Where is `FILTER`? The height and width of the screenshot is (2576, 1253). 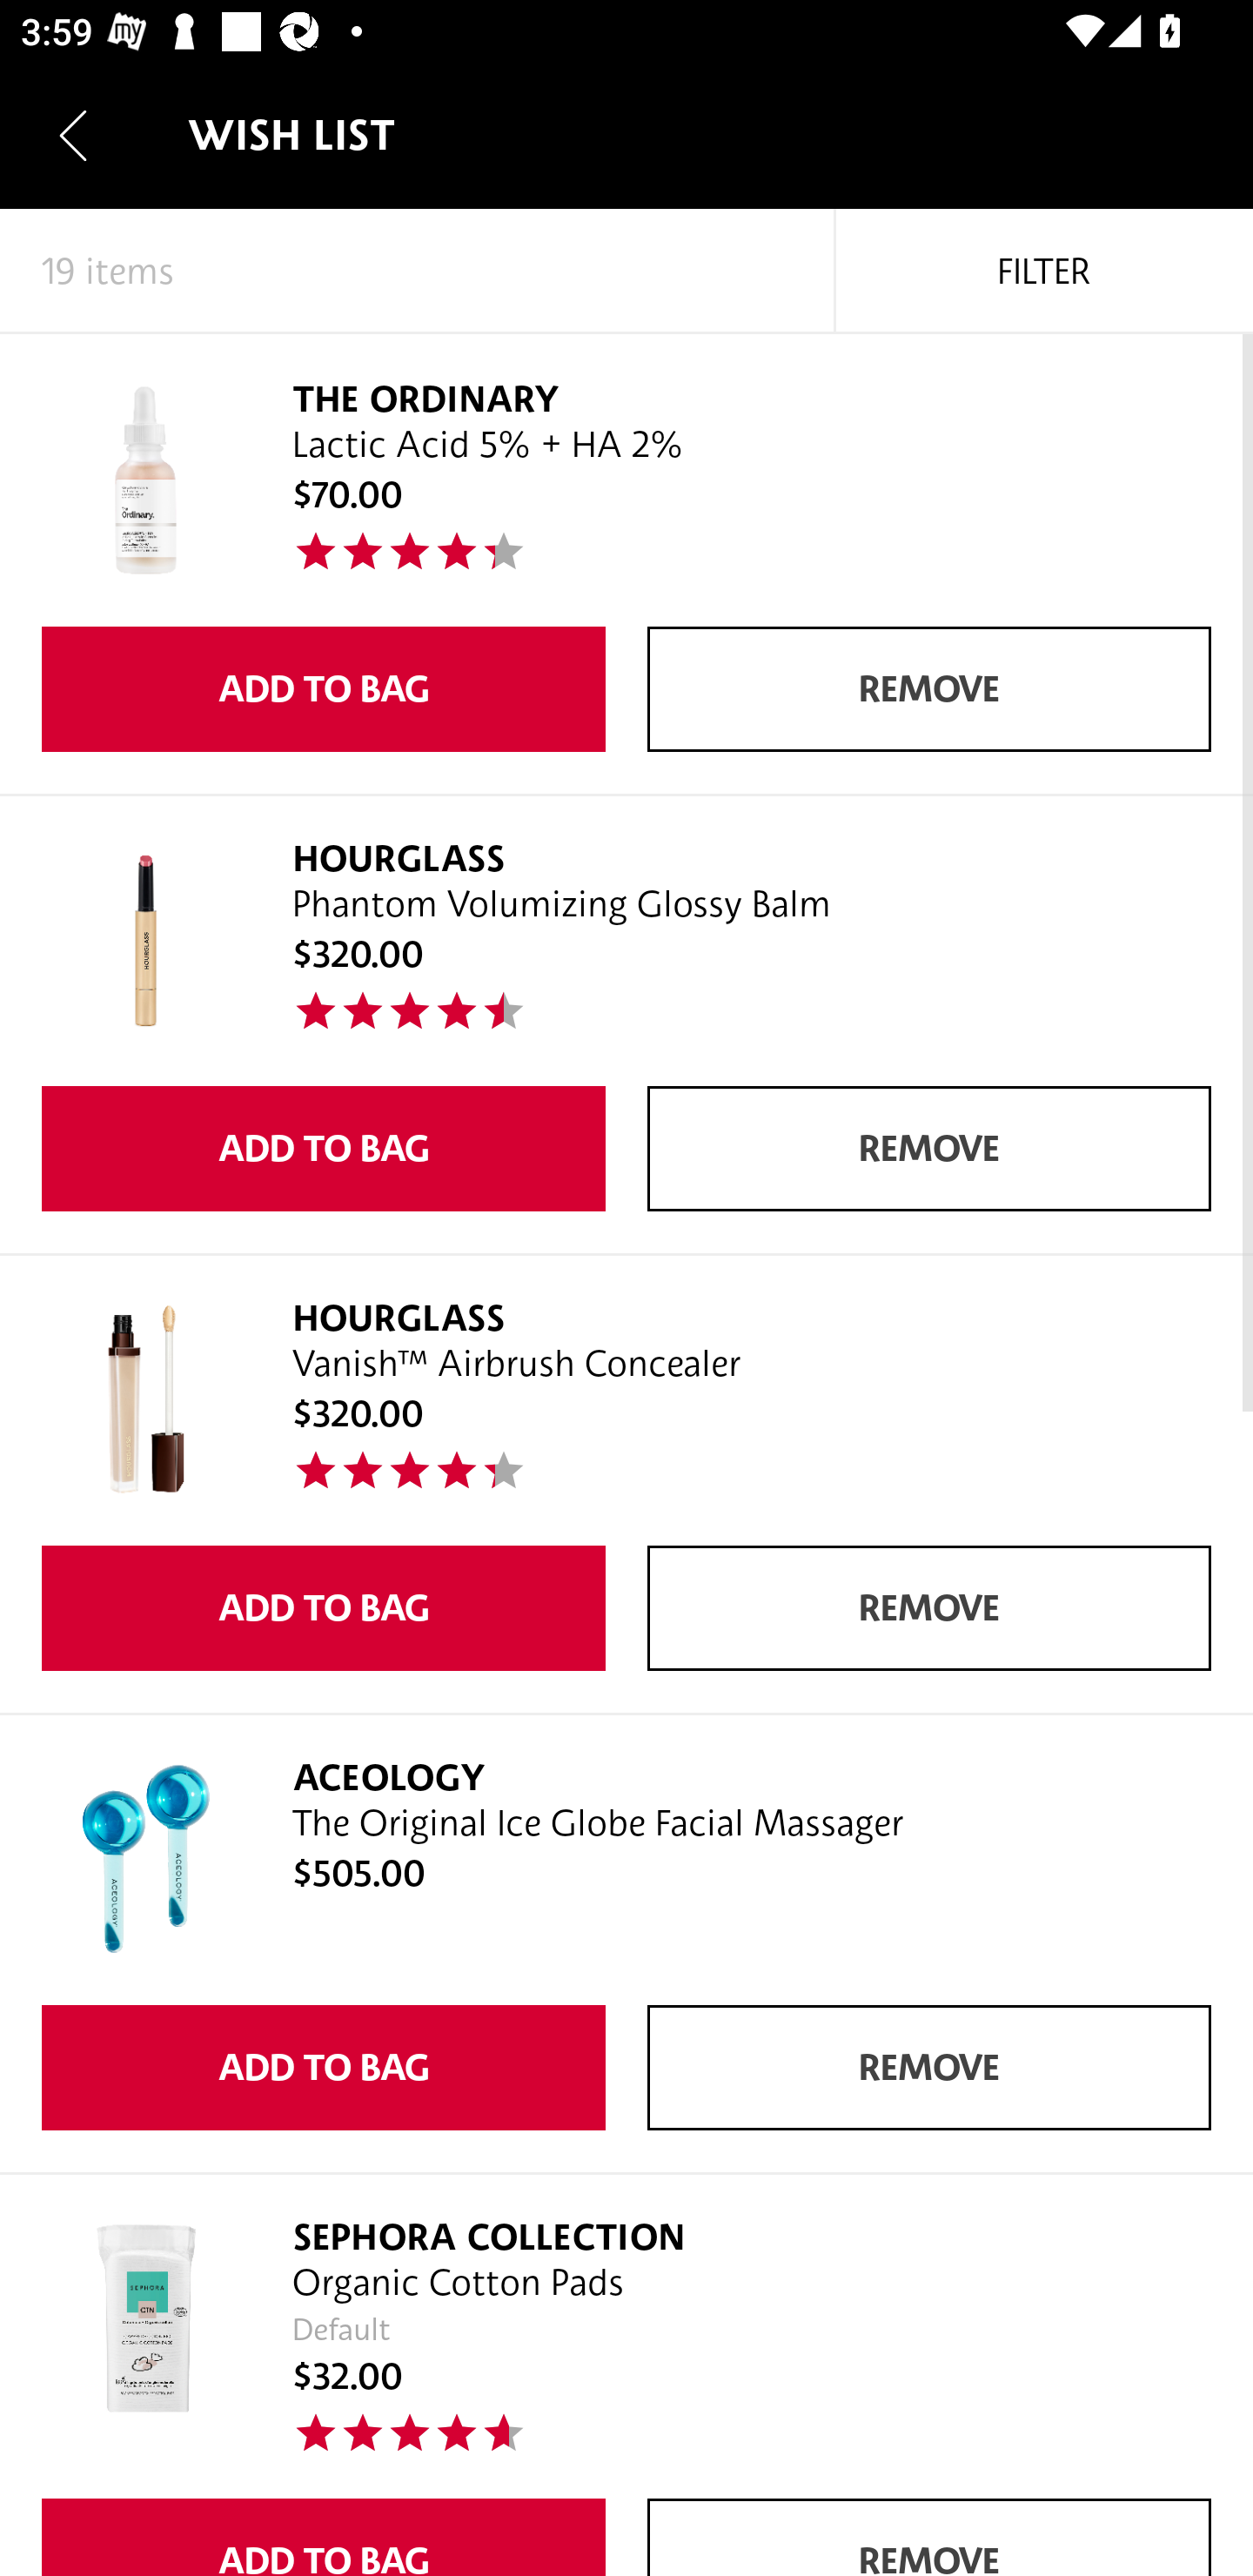
FILTER is located at coordinates (1044, 272).